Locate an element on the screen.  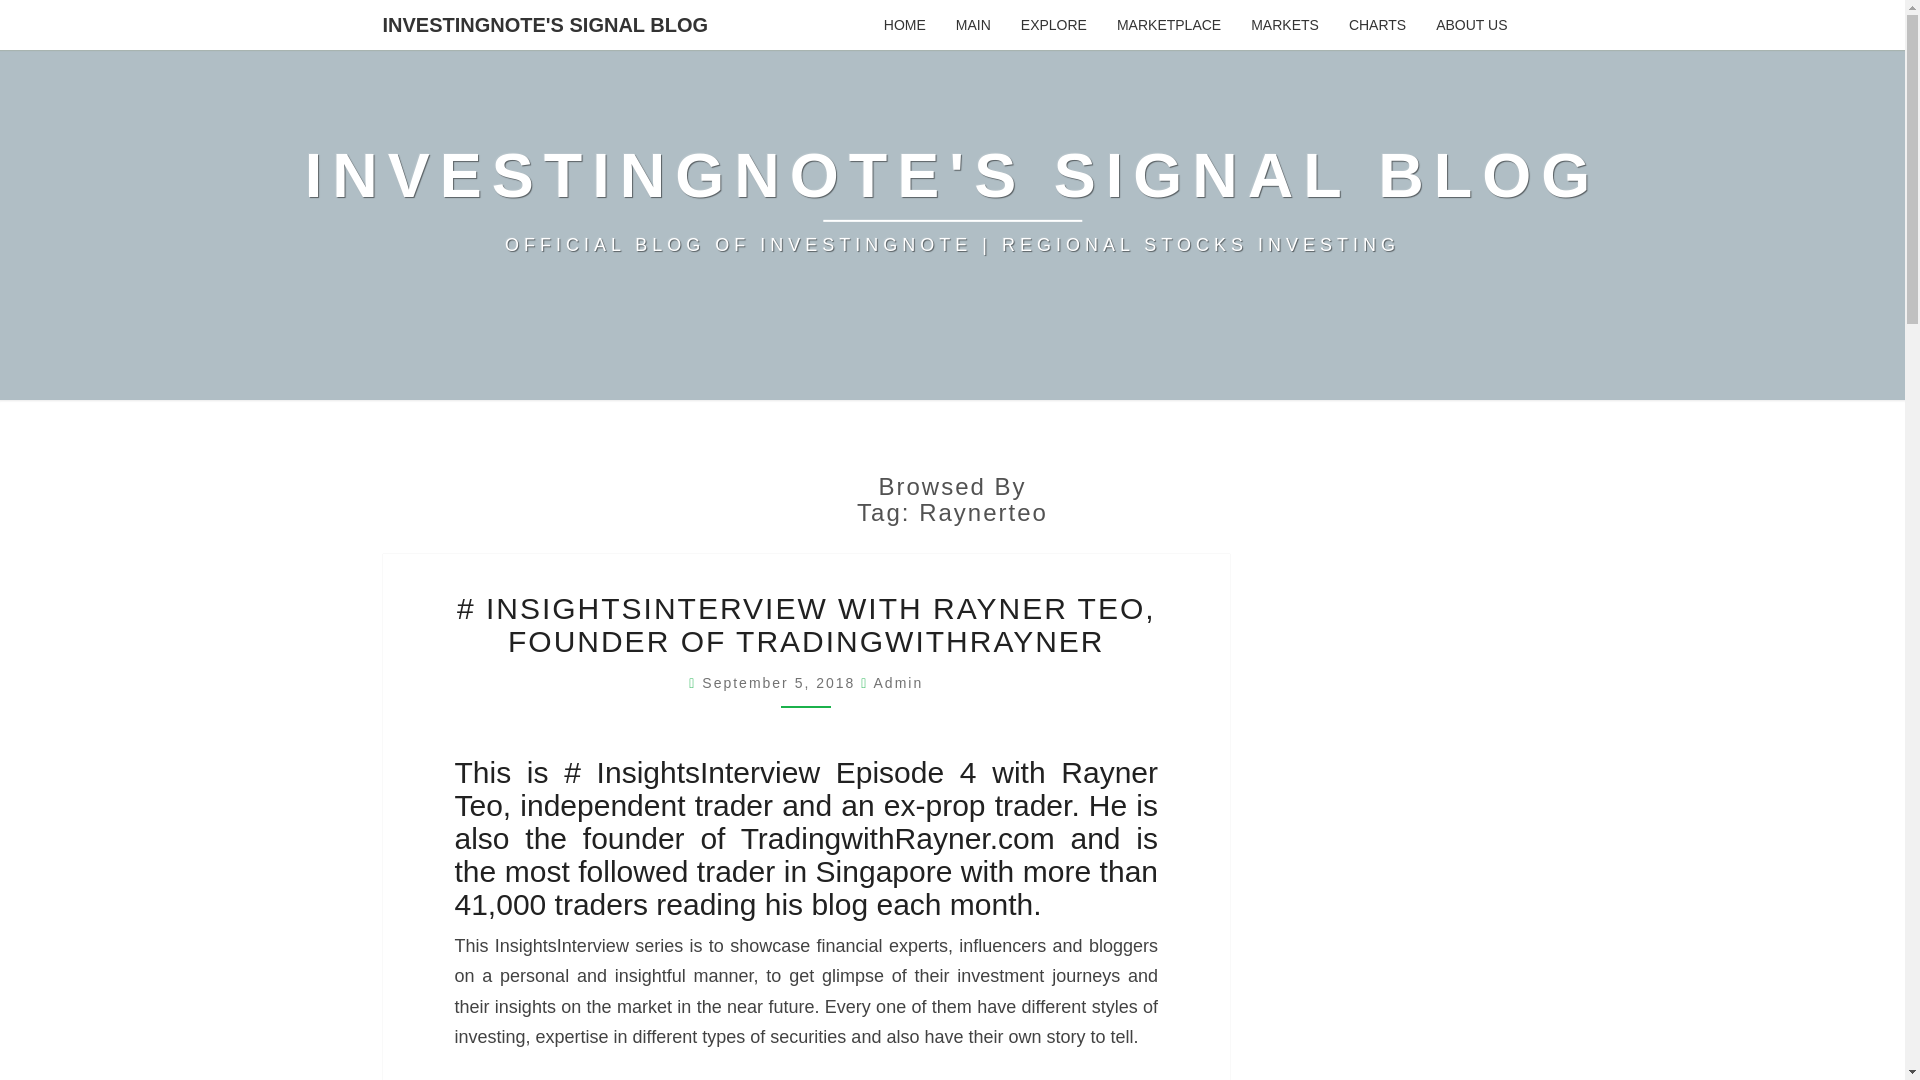
MAIN is located at coordinates (973, 24).